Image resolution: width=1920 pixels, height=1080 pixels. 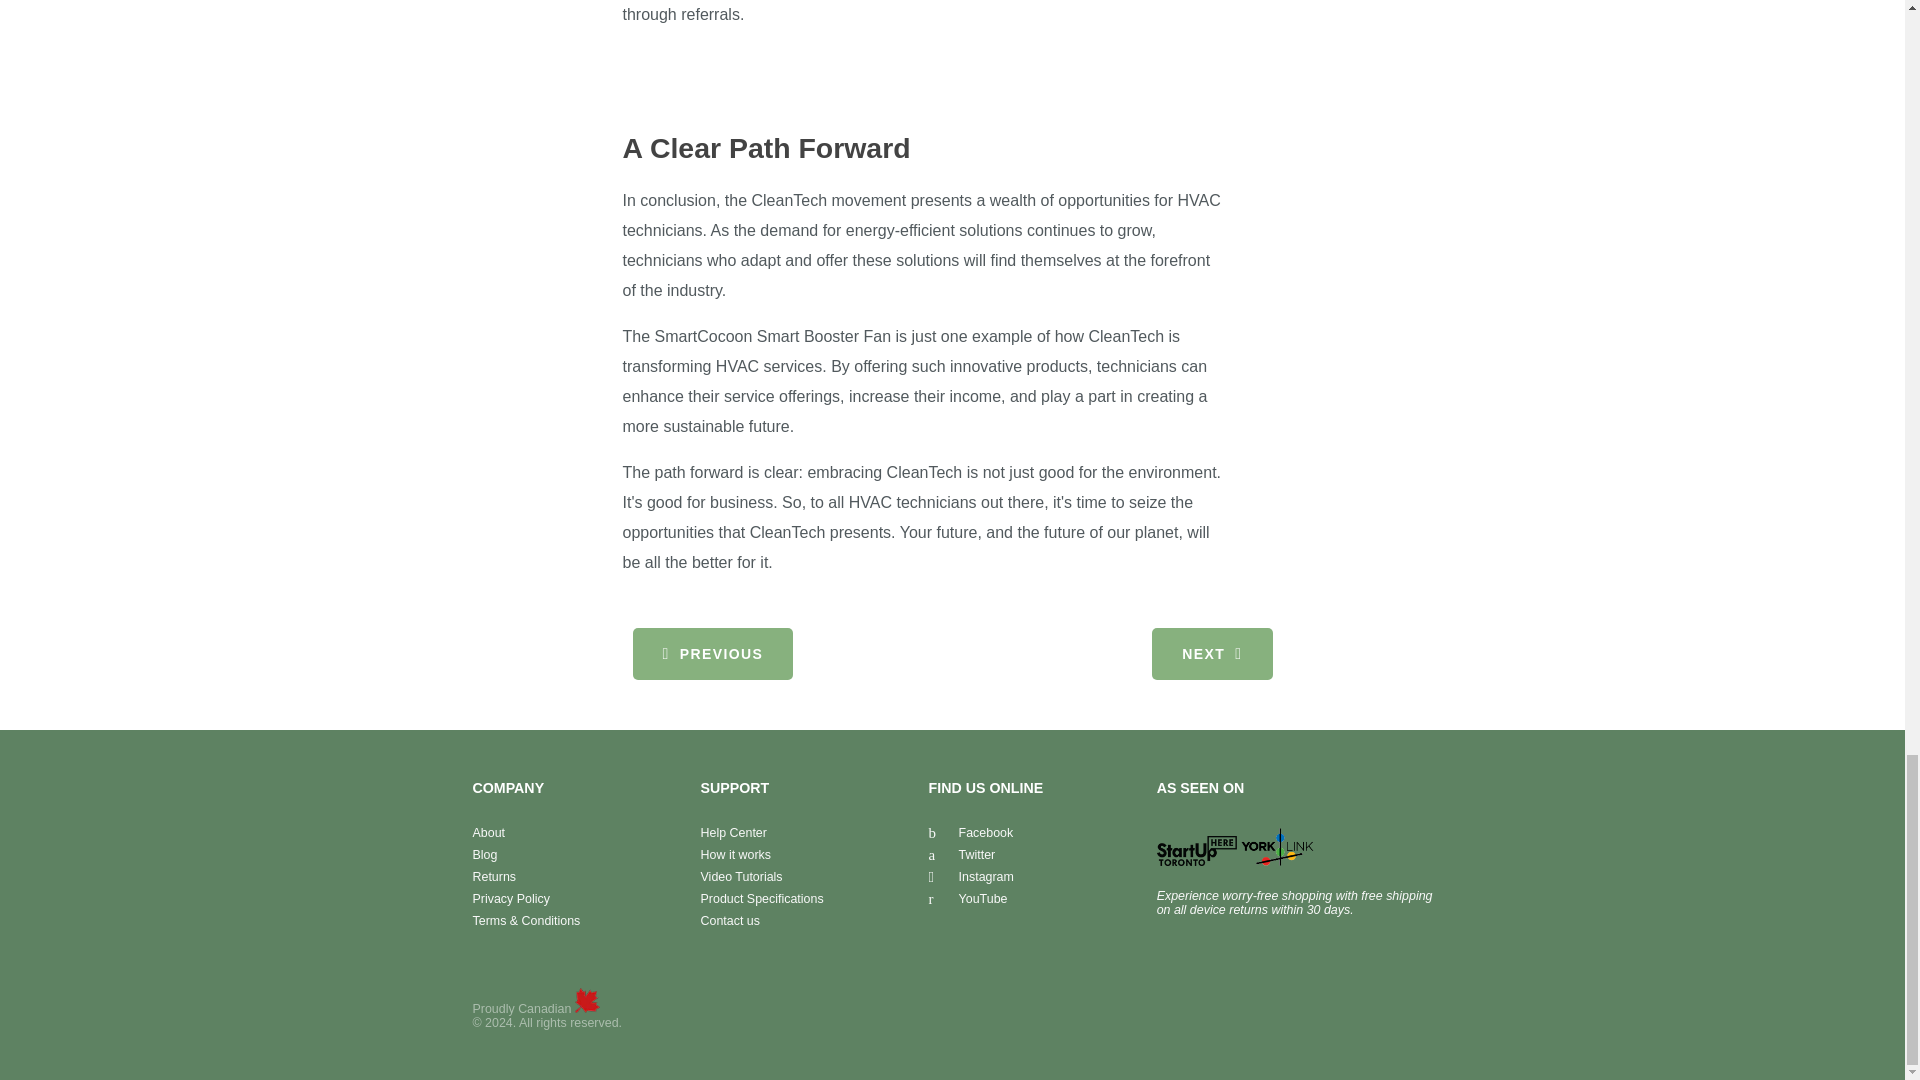 What do you see at coordinates (712, 654) in the screenshot?
I see `PREVIOUS` at bounding box center [712, 654].